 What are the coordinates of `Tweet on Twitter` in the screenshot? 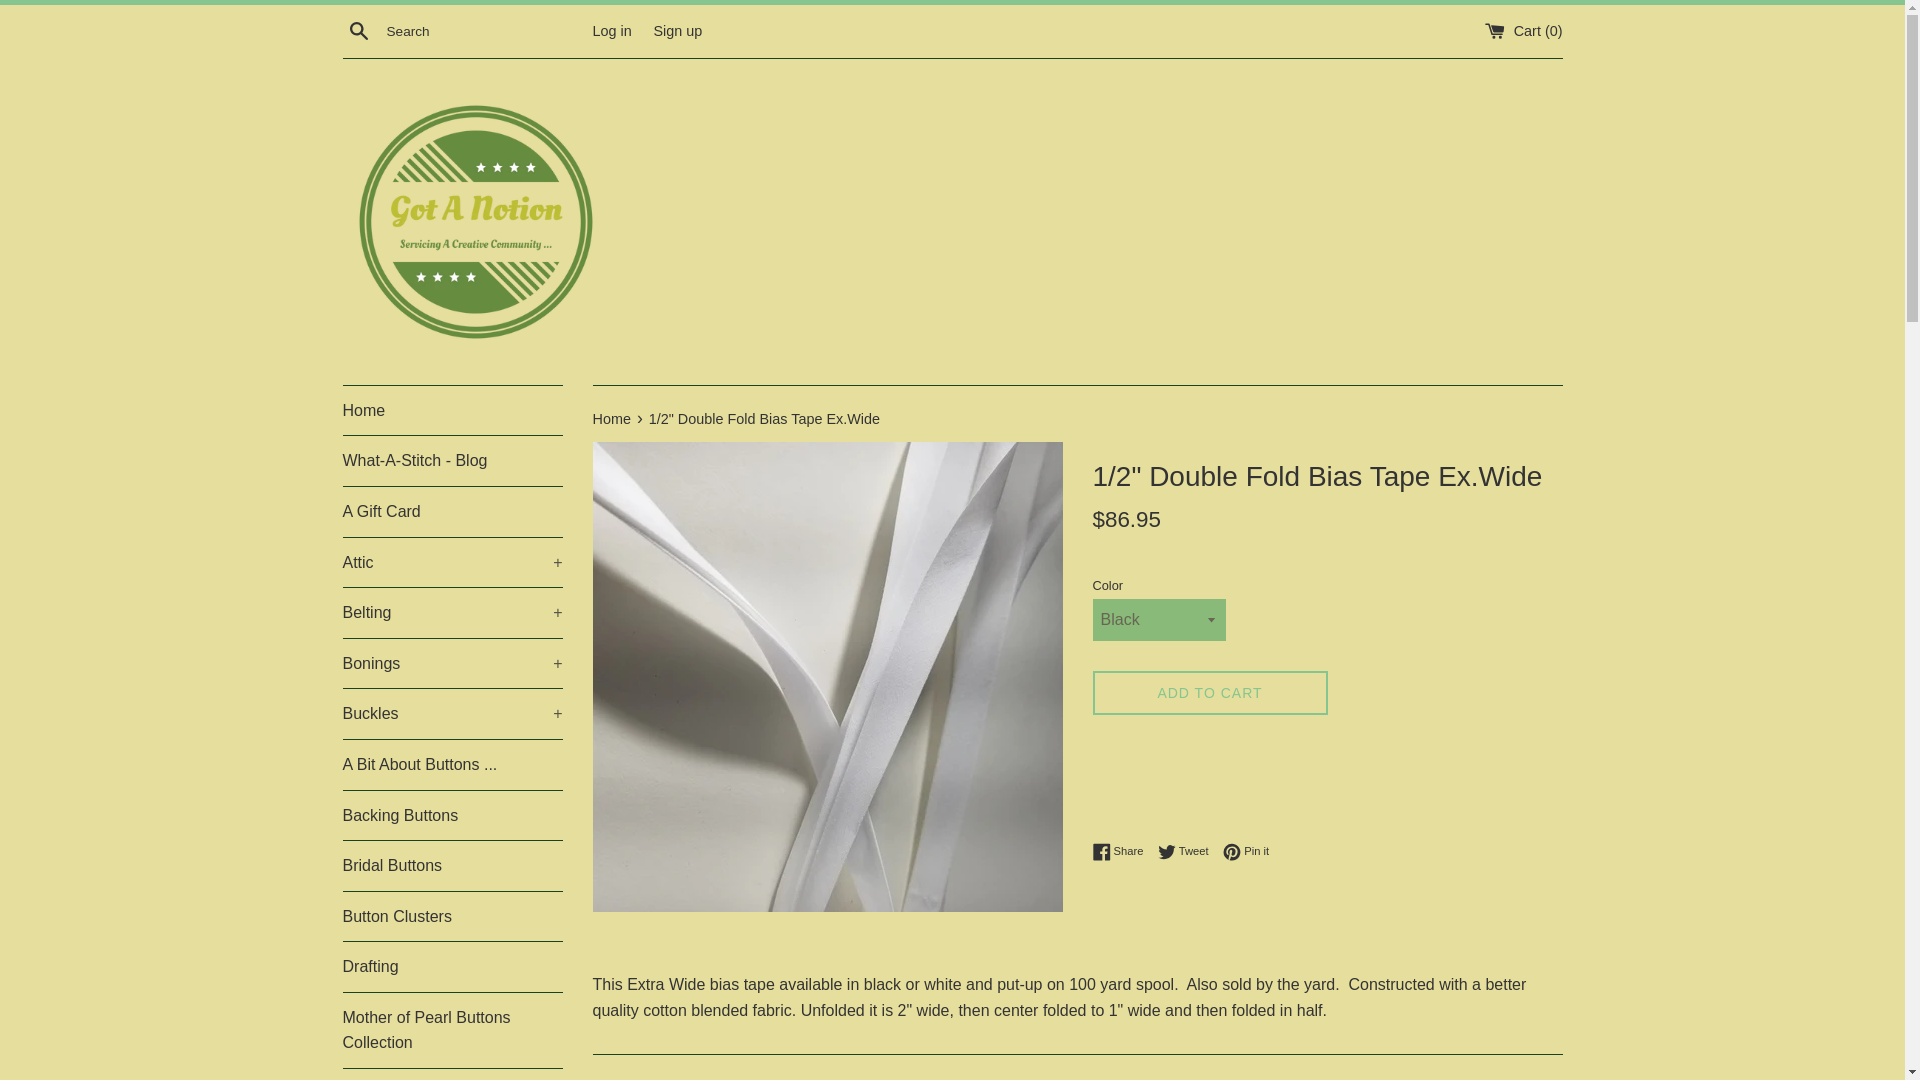 It's located at (1188, 852).